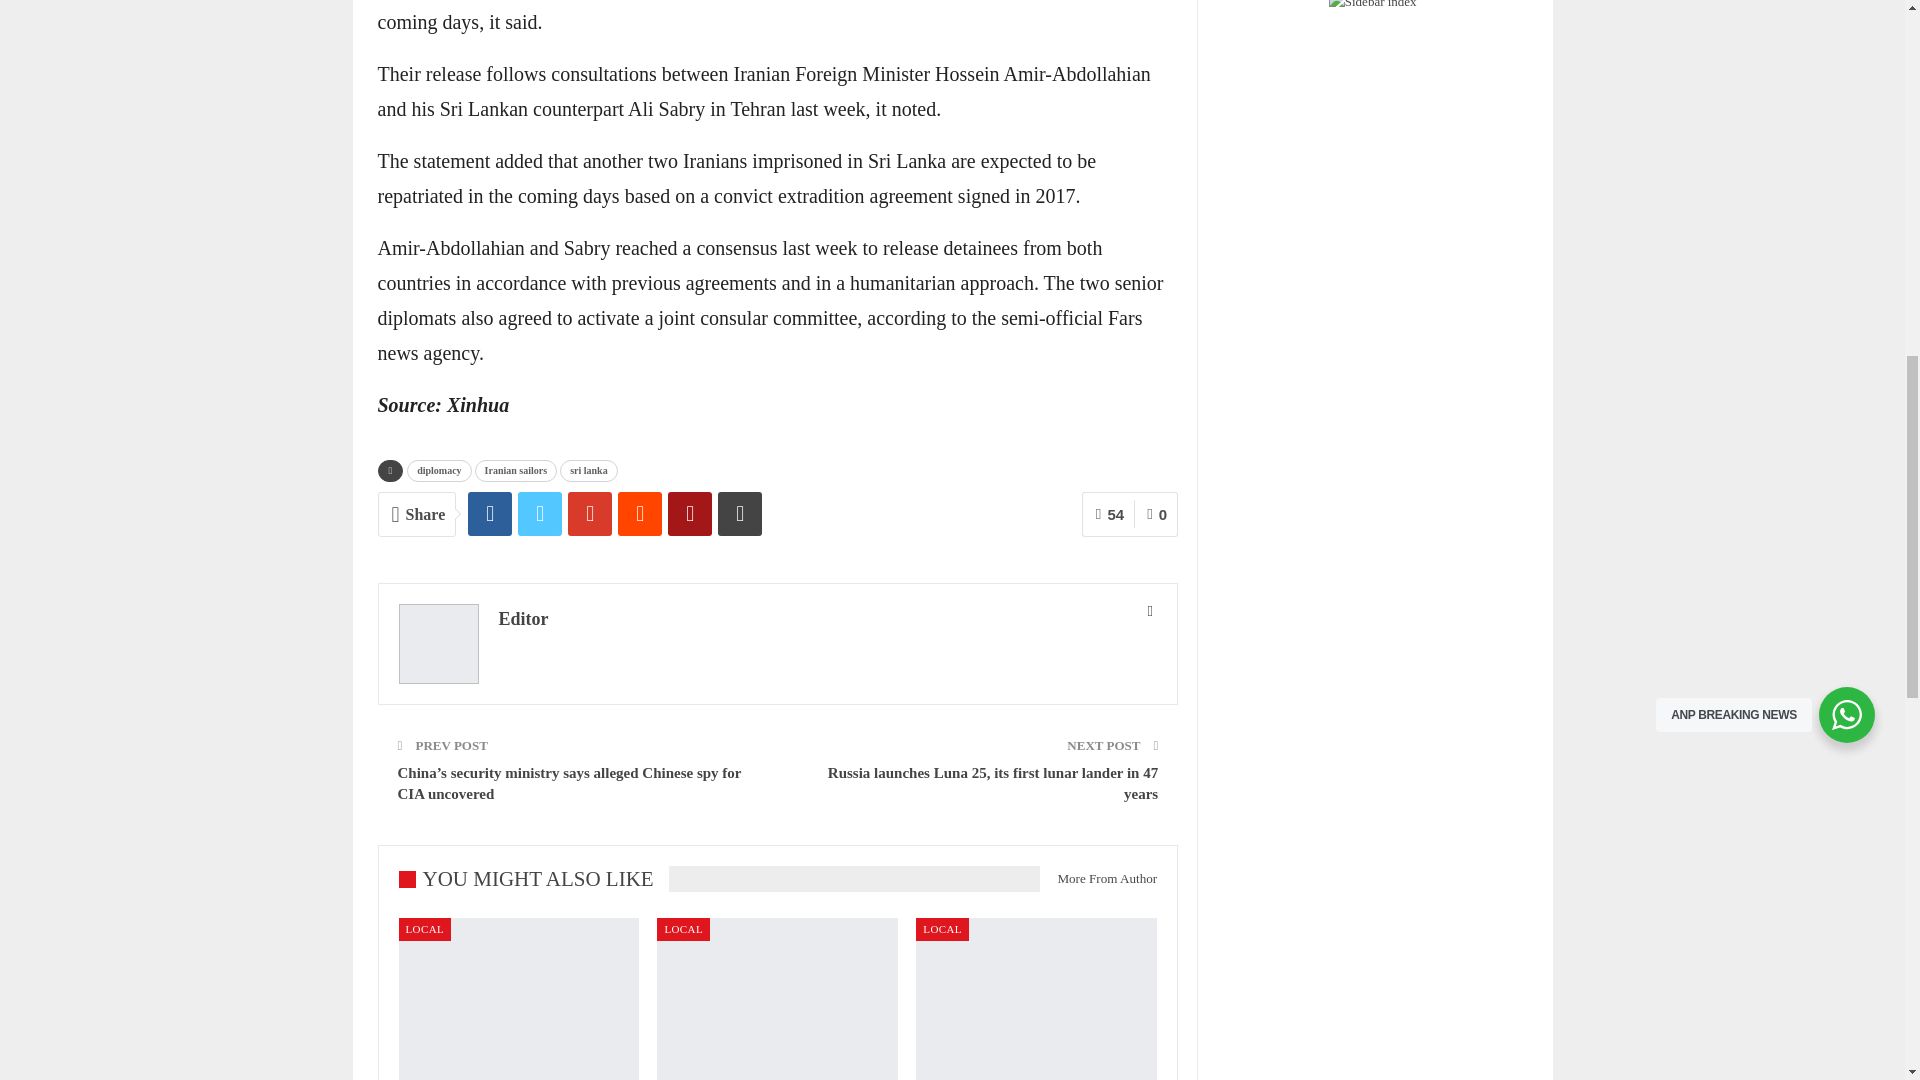  Describe the element at coordinates (1036, 999) in the screenshot. I see `Court orders arrest of Minister Jeevan Thondaman` at that location.